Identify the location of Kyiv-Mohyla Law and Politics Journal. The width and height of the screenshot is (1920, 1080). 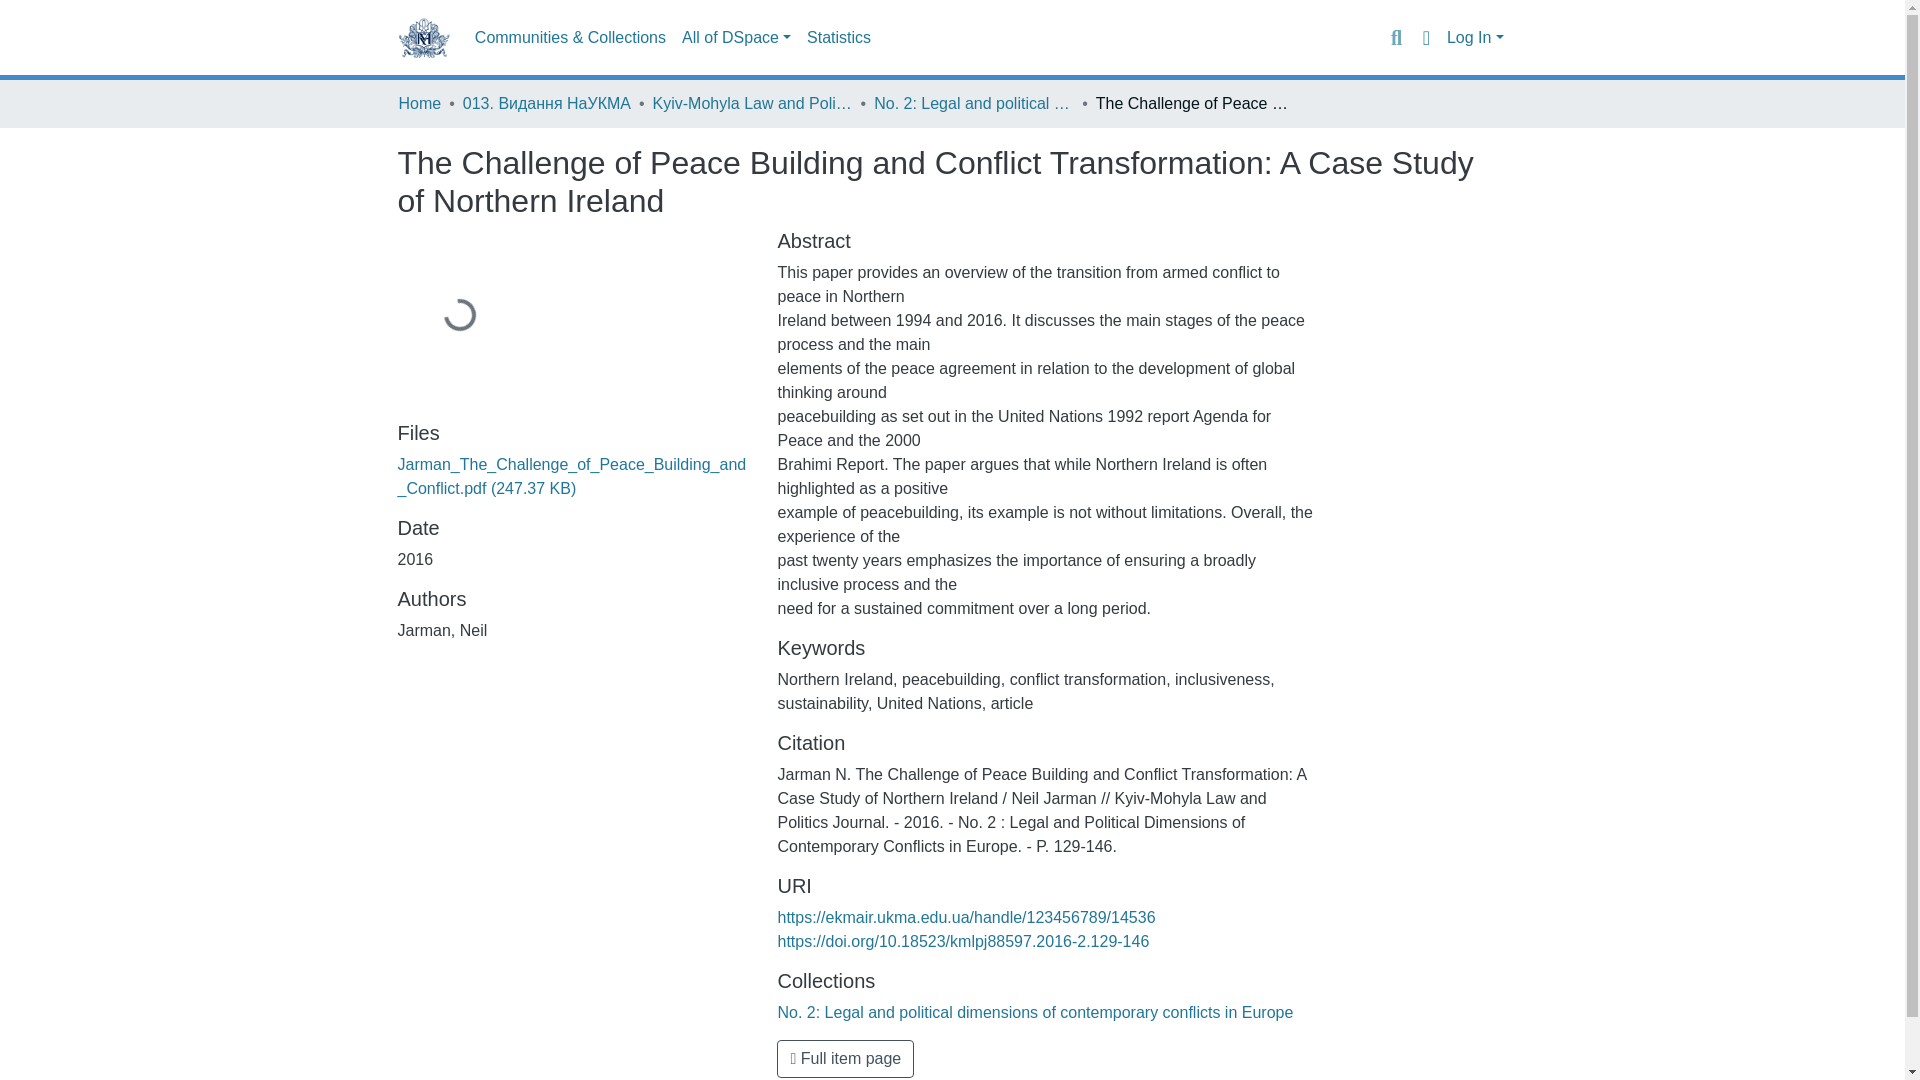
(752, 103).